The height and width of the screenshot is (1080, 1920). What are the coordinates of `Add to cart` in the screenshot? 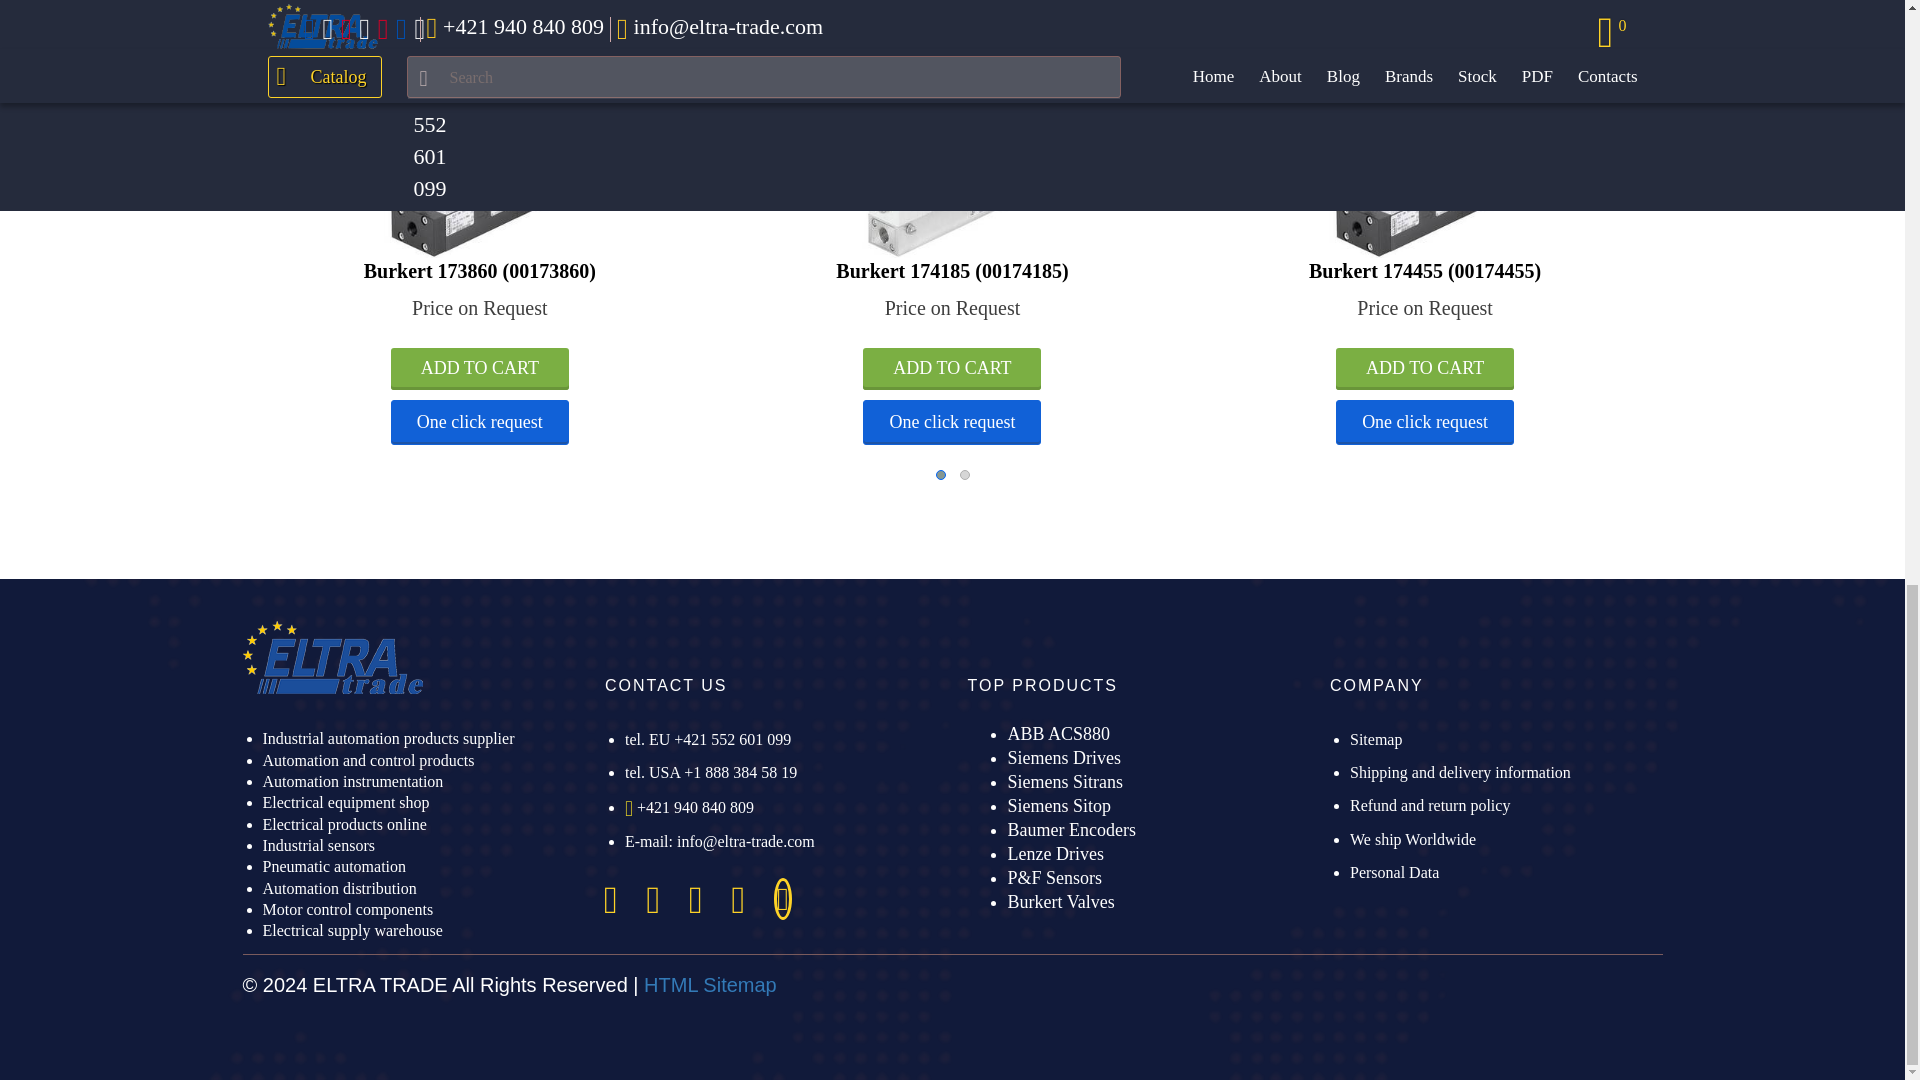 It's located at (1425, 368).